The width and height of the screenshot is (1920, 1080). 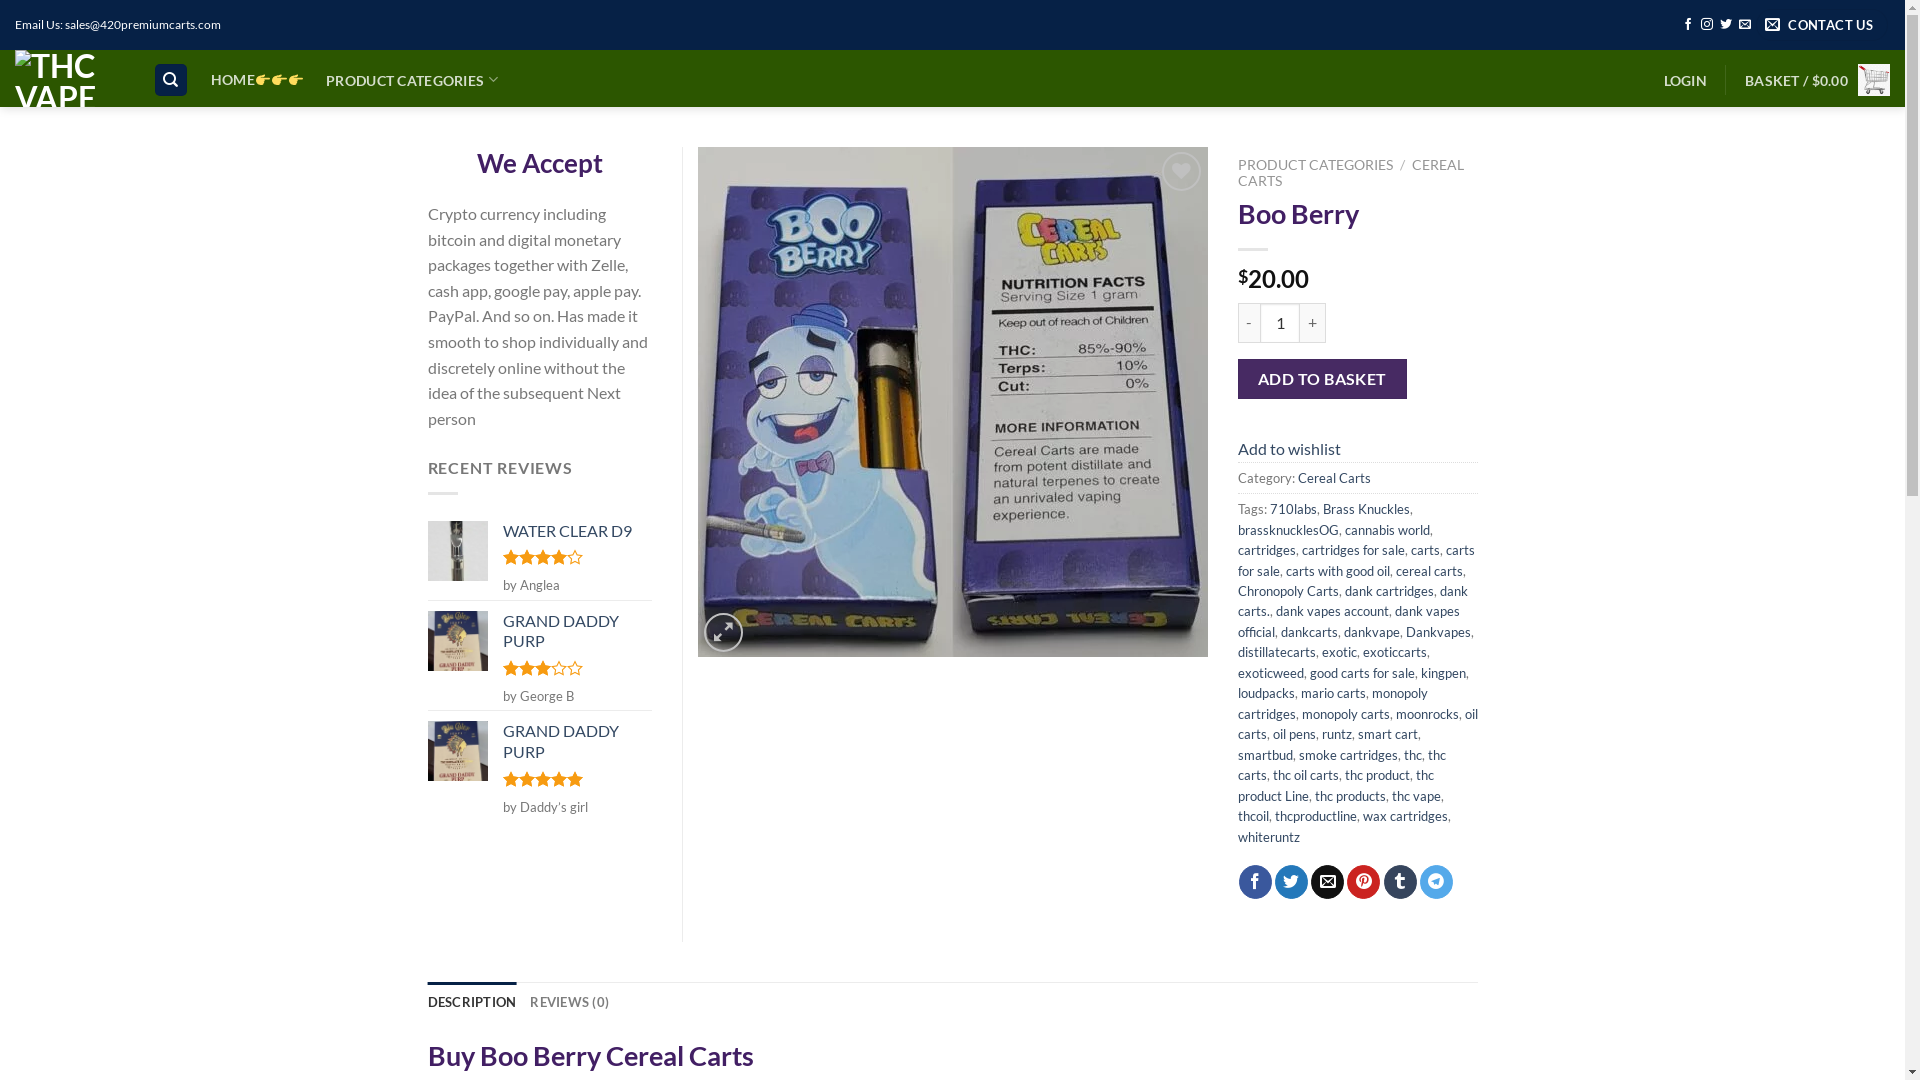 What do you see at coordinates (1333, 703) in the screenshot?
I see `monopoly cartridges` at bounding box center [1333, 703].